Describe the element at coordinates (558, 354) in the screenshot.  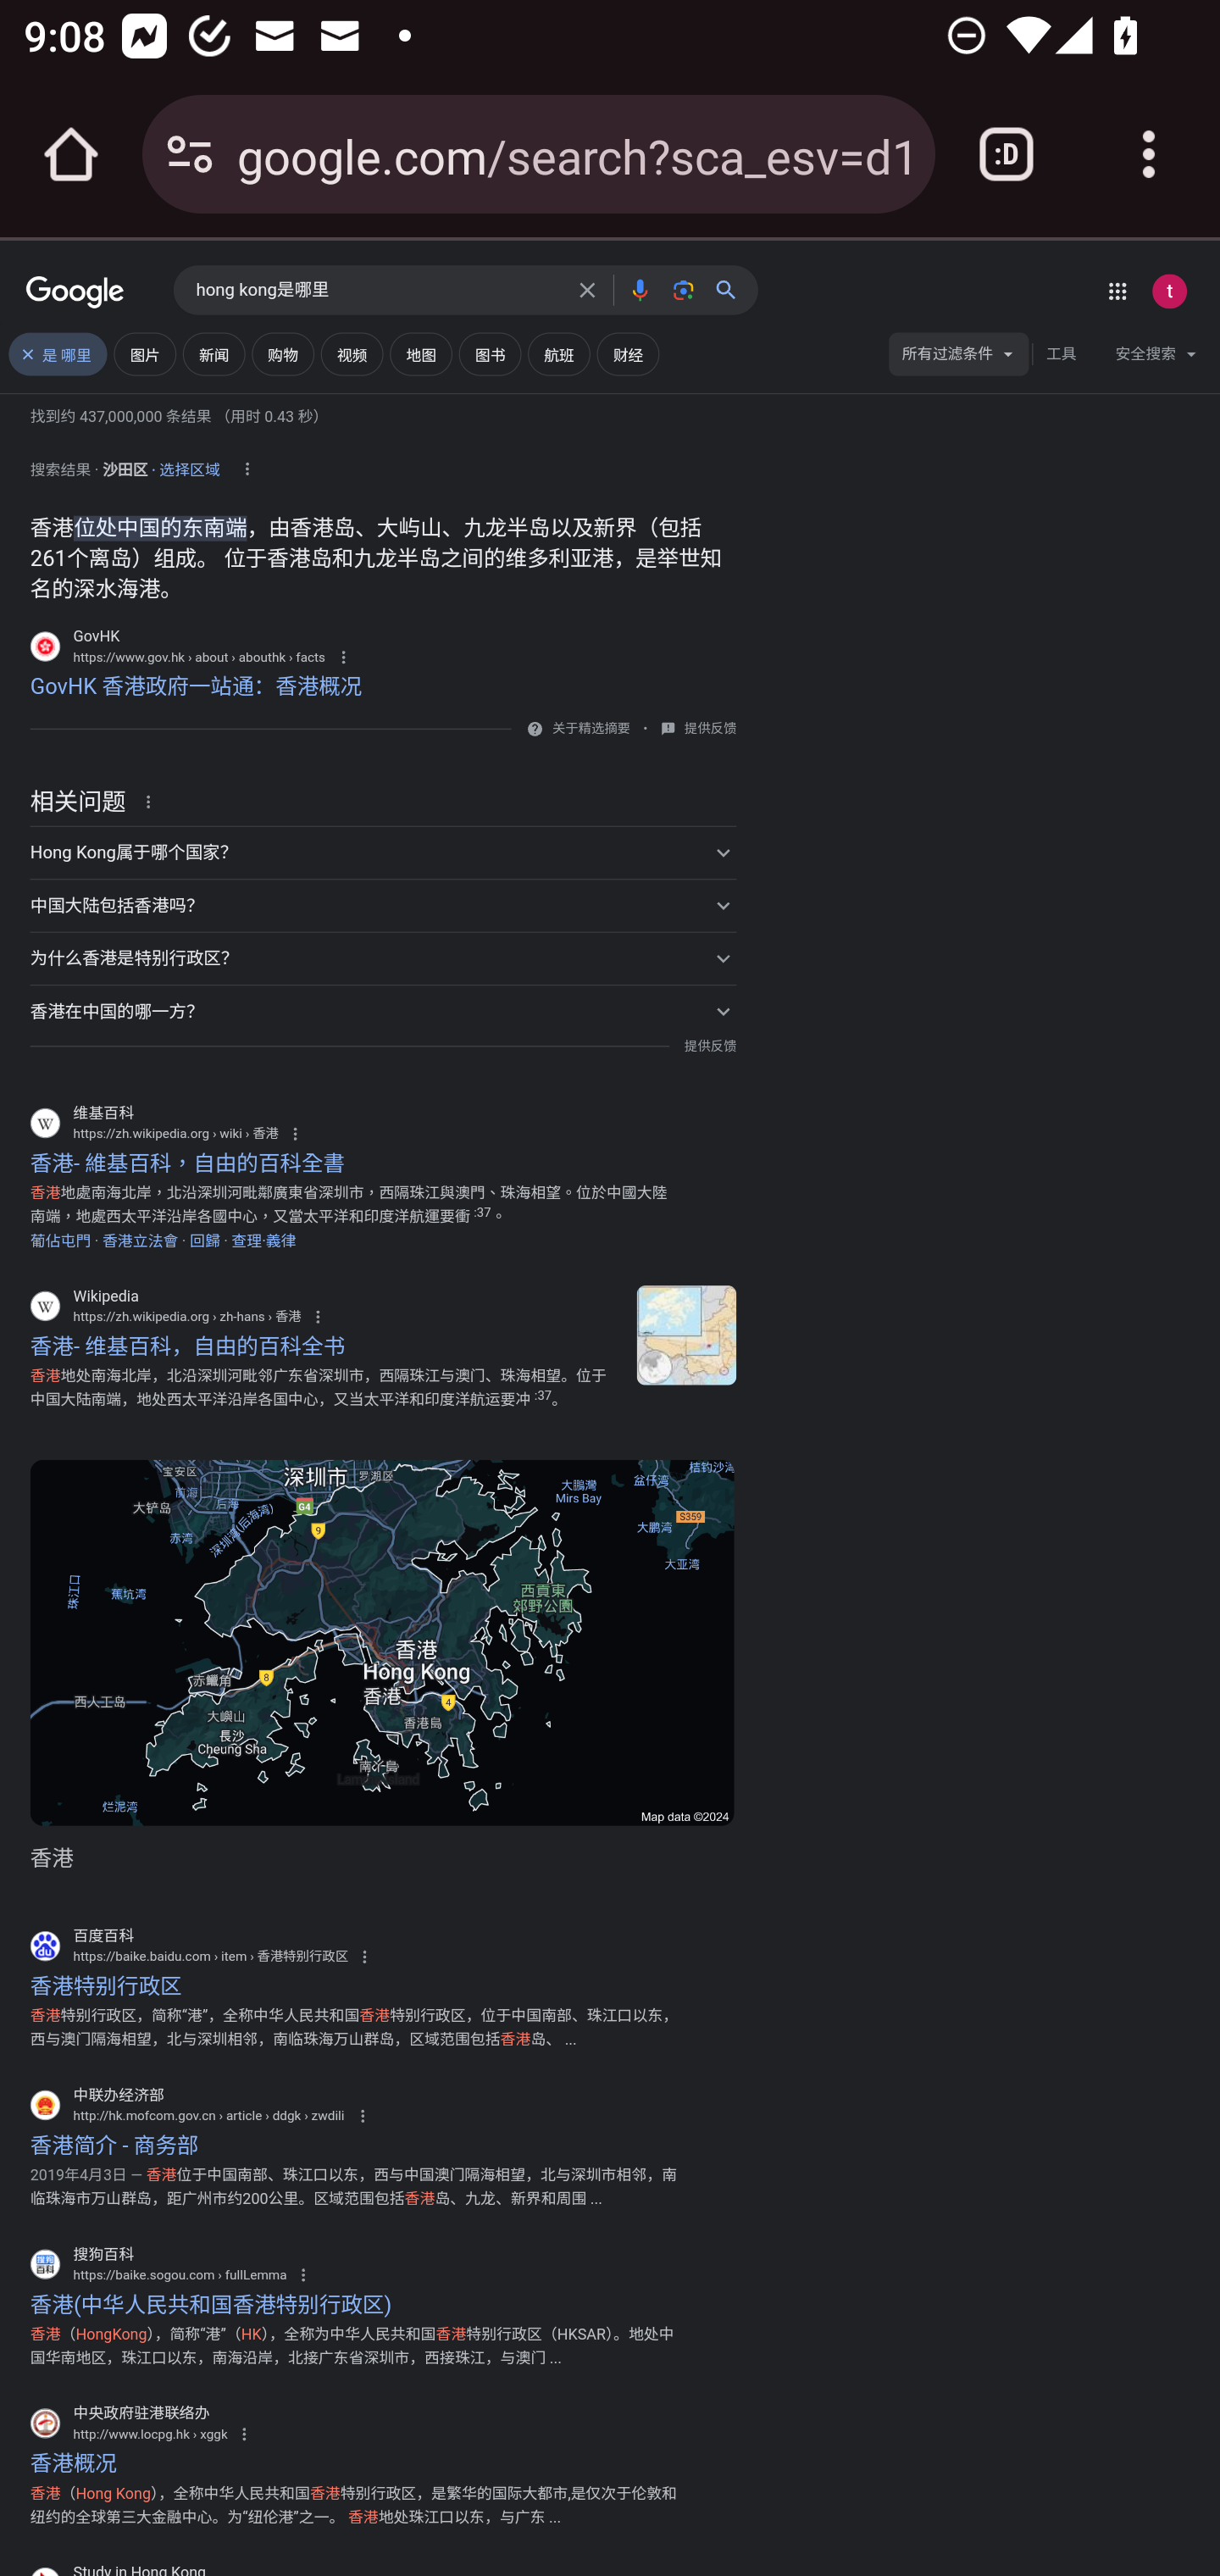
I see `航班` at that location.